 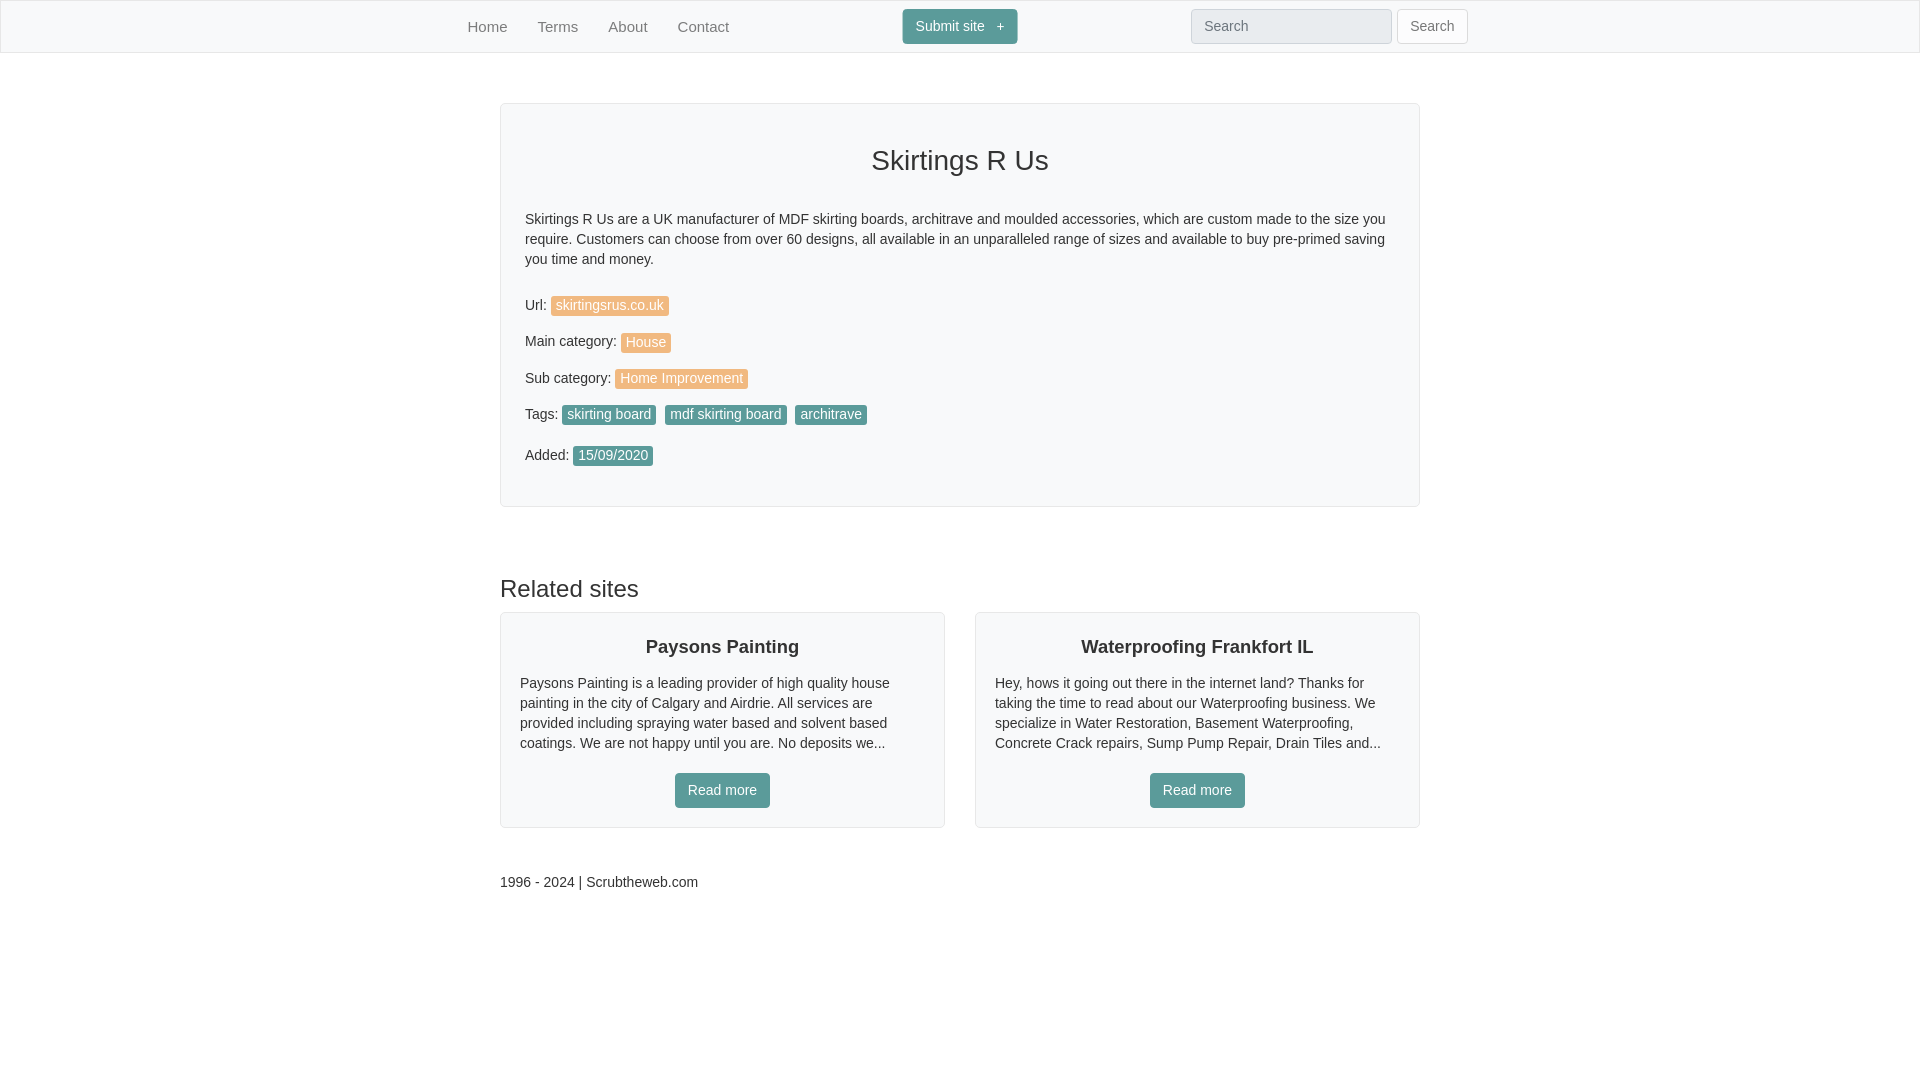 What do you see at coordinates (488, 26) in the screenshot?
I see `Home` at bounding box center [488, 26].